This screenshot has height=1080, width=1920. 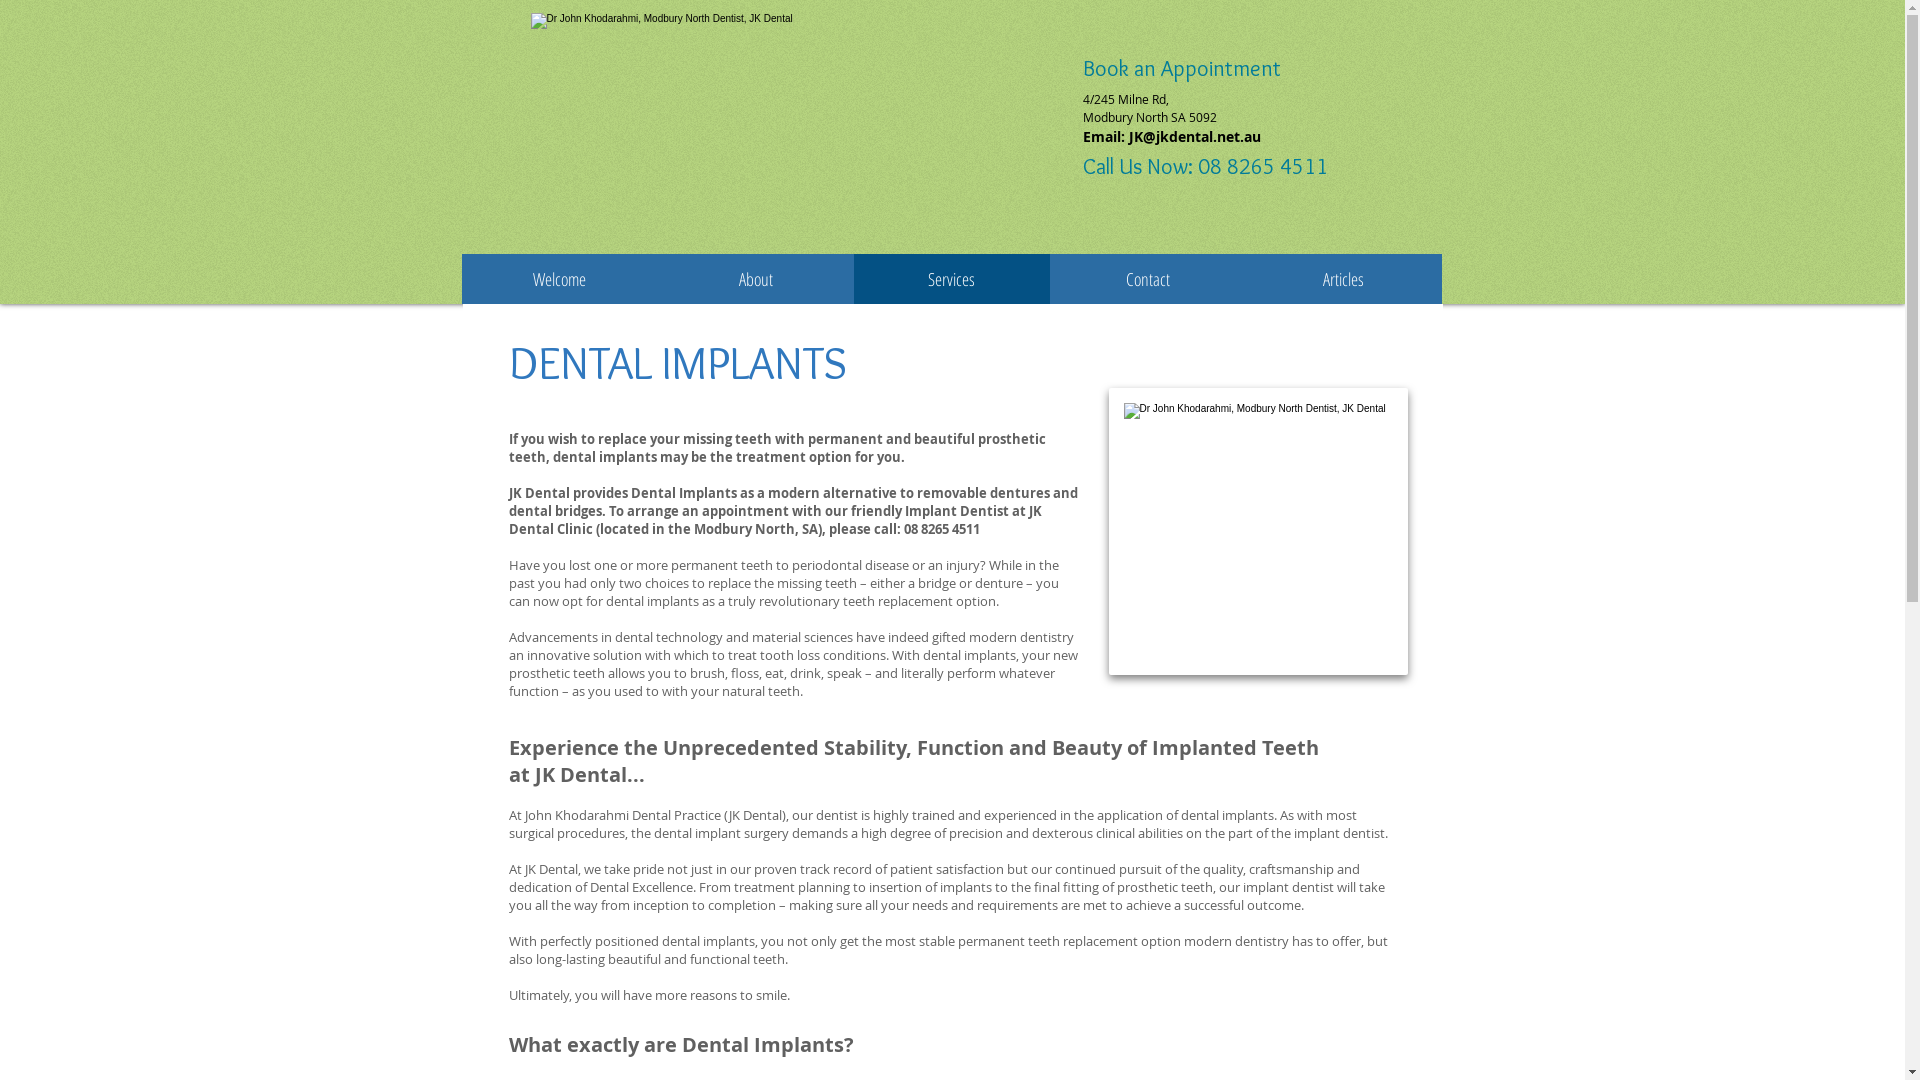 I want to click on Welcome, so click(x=560, y=279).